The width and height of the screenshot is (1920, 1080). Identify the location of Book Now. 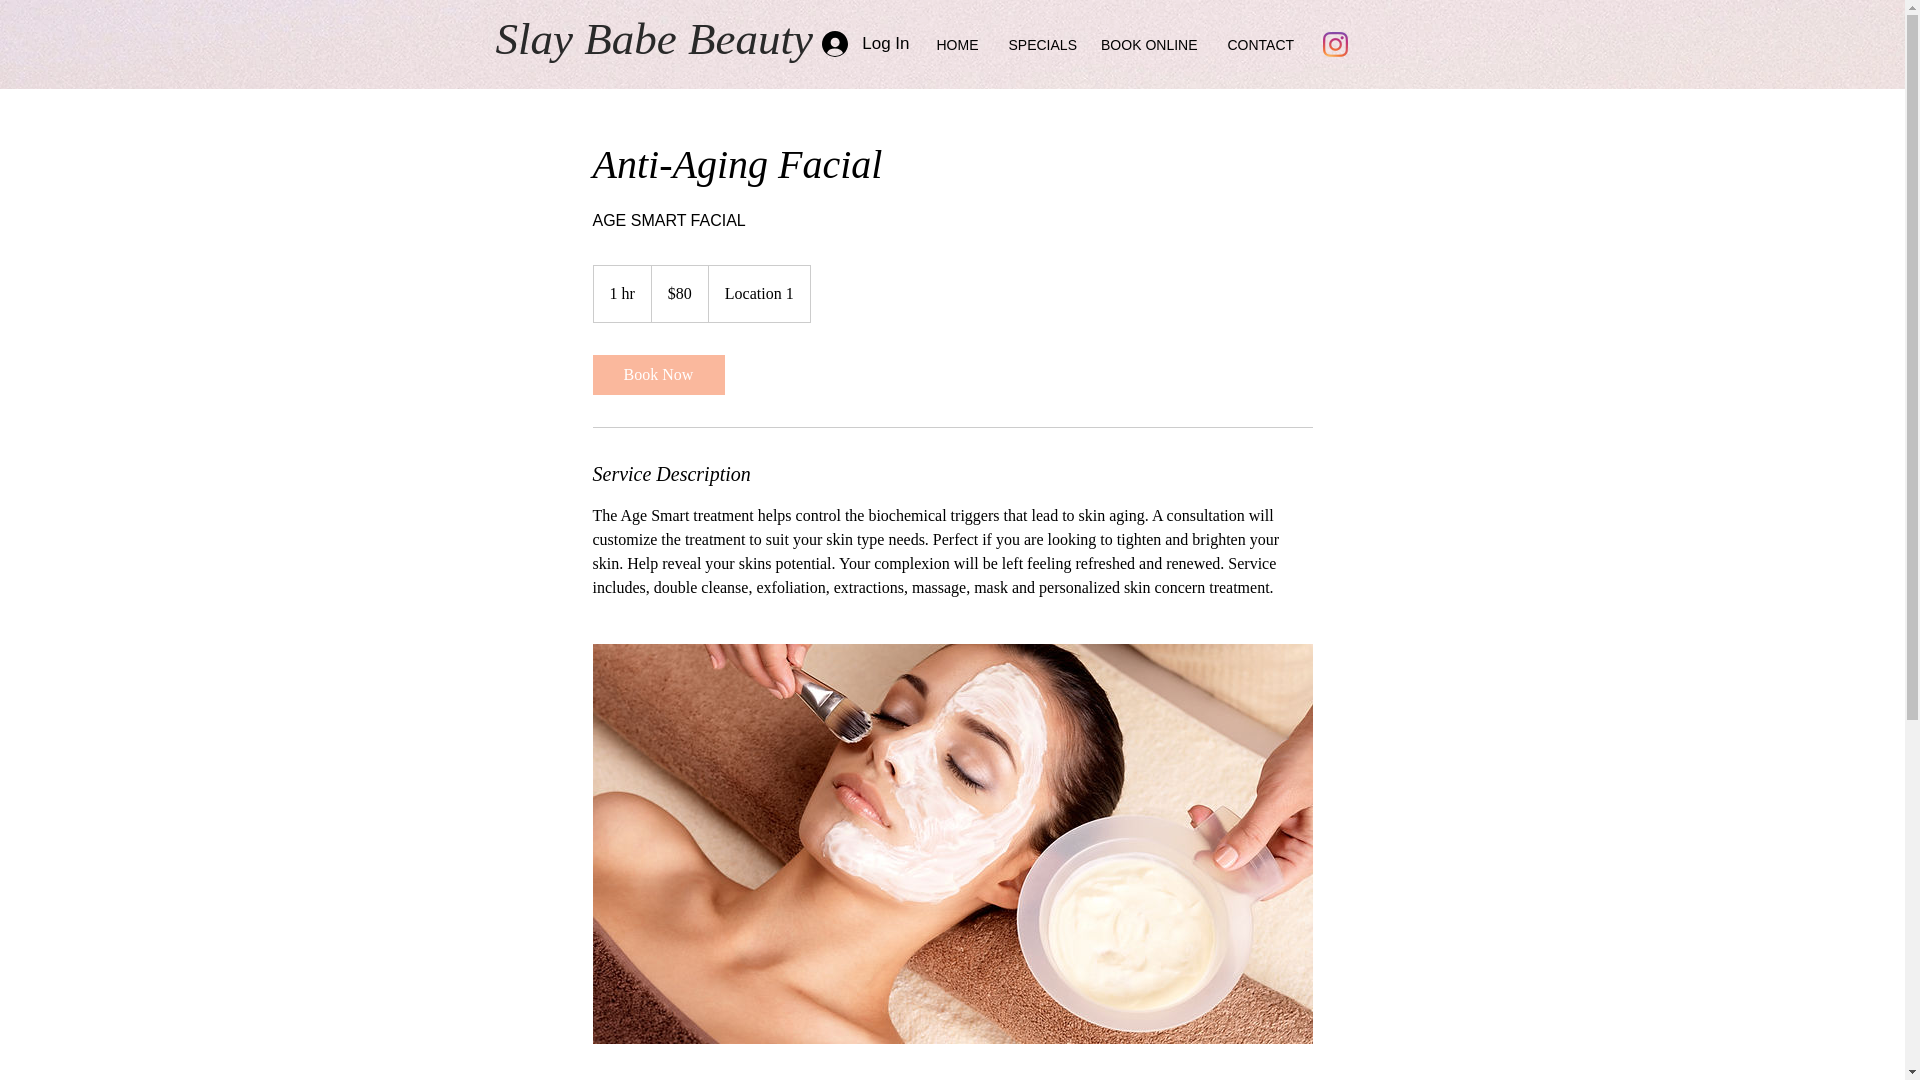
(657, 375).